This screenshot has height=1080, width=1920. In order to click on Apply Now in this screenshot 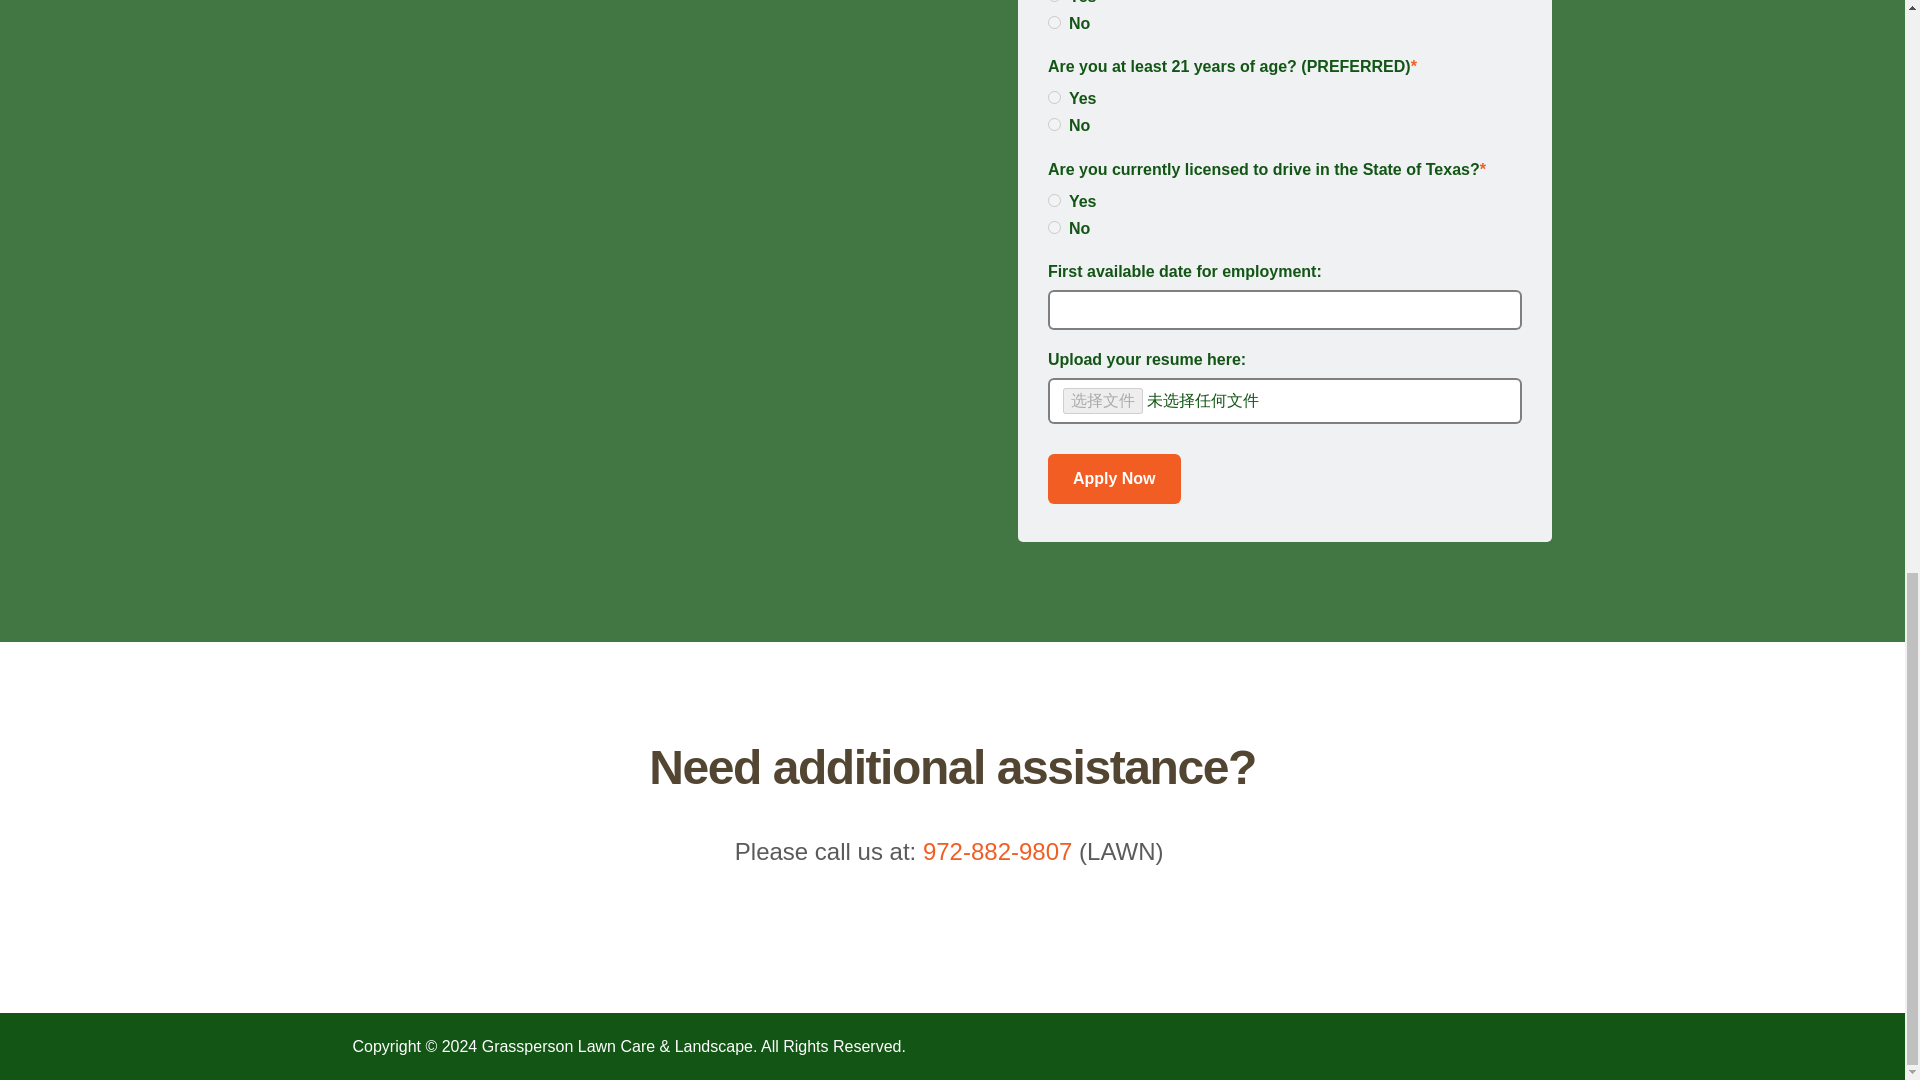, I will do `click(1114, 478)`.